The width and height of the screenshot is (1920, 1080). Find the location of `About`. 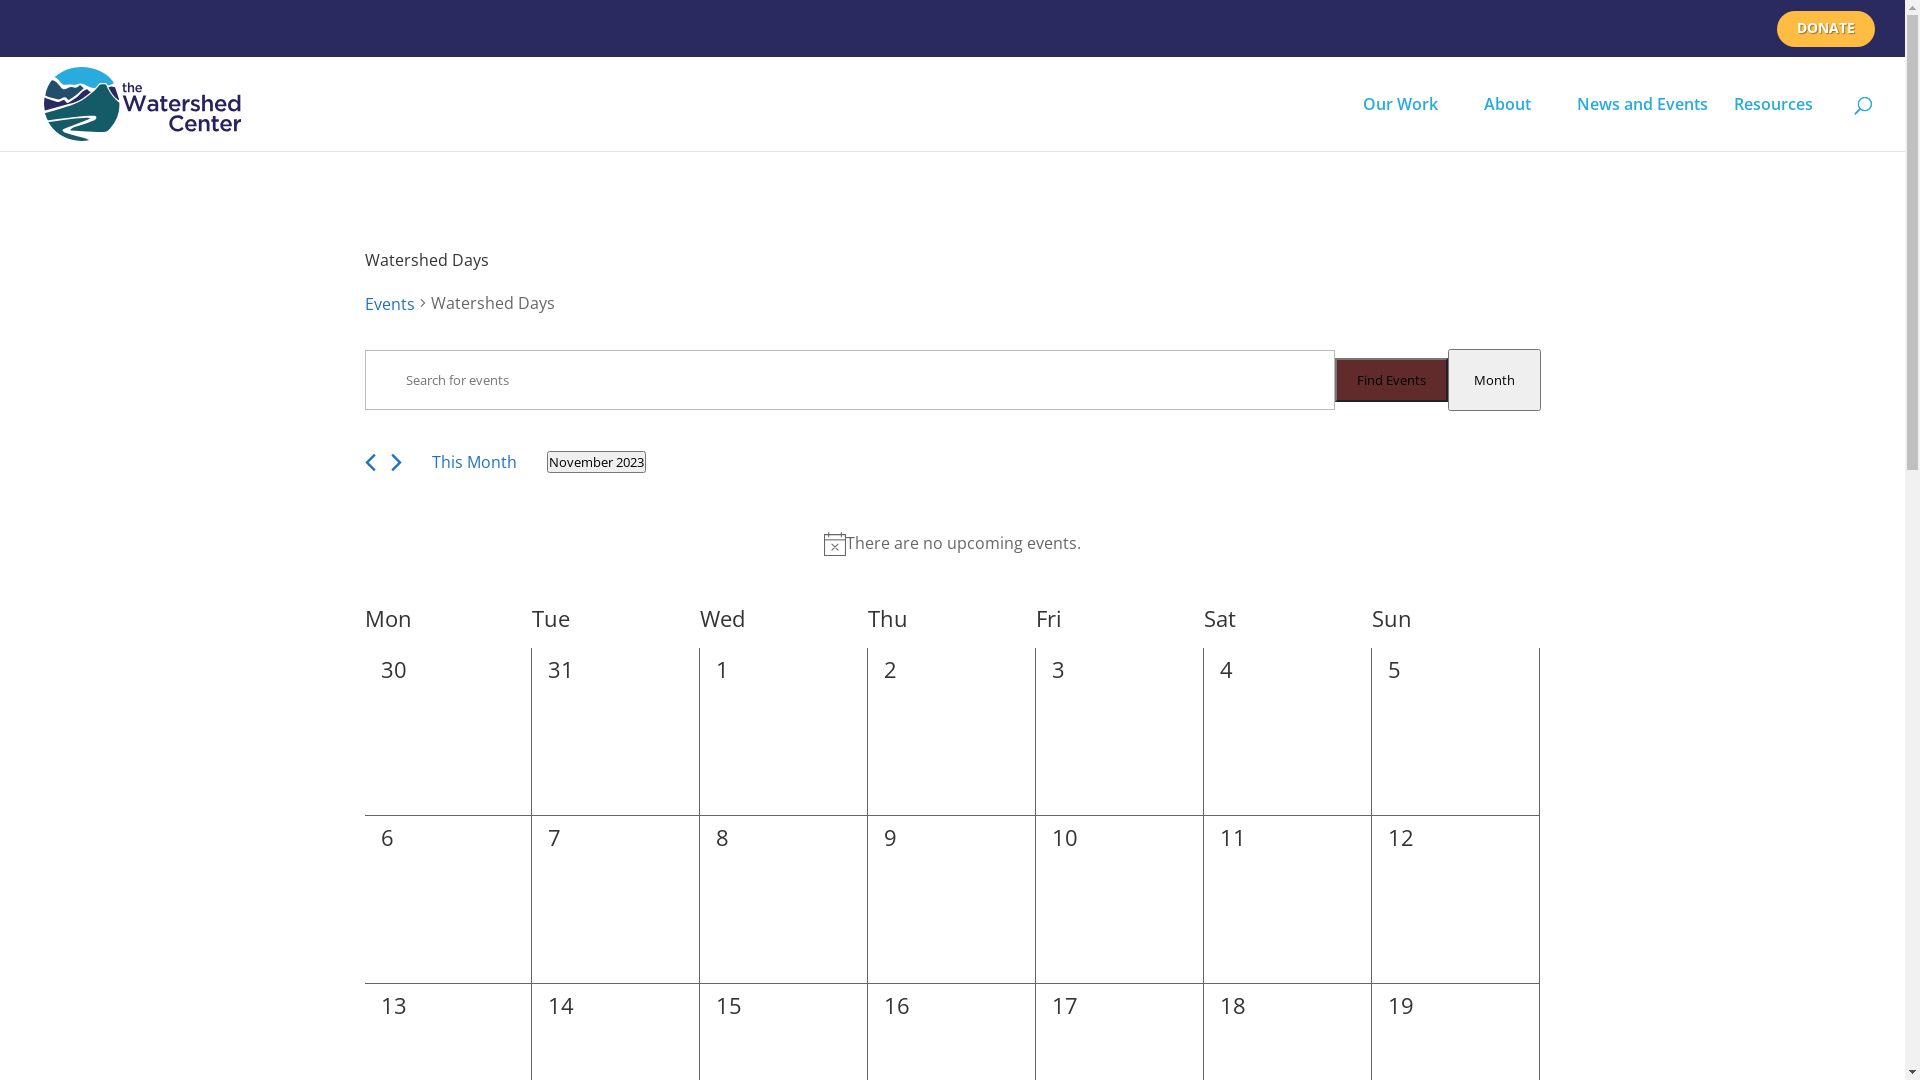

About is located at coordinates (1518, 123).